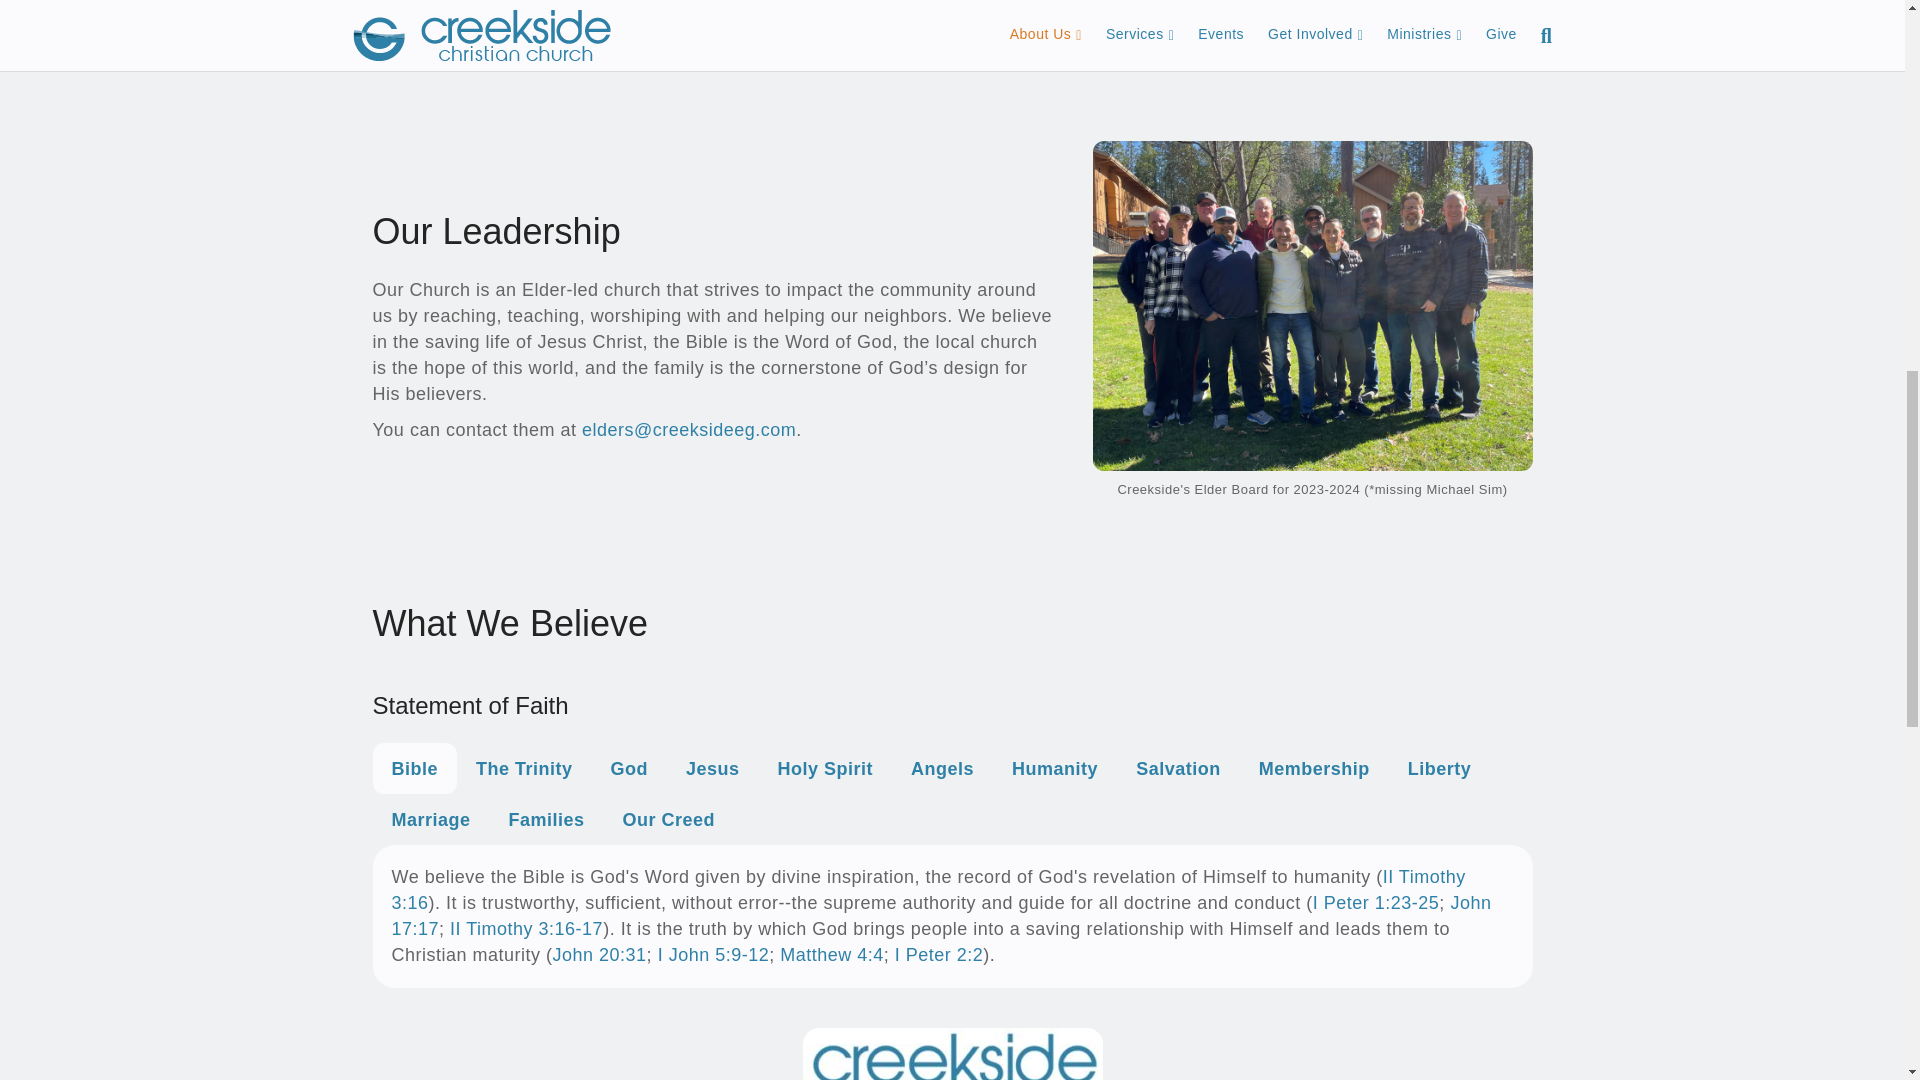 The image size is (1920, 1080). Describe the element at coordinates (952, 1054) in the screenshot. I see `Centennial Logo` at that location.